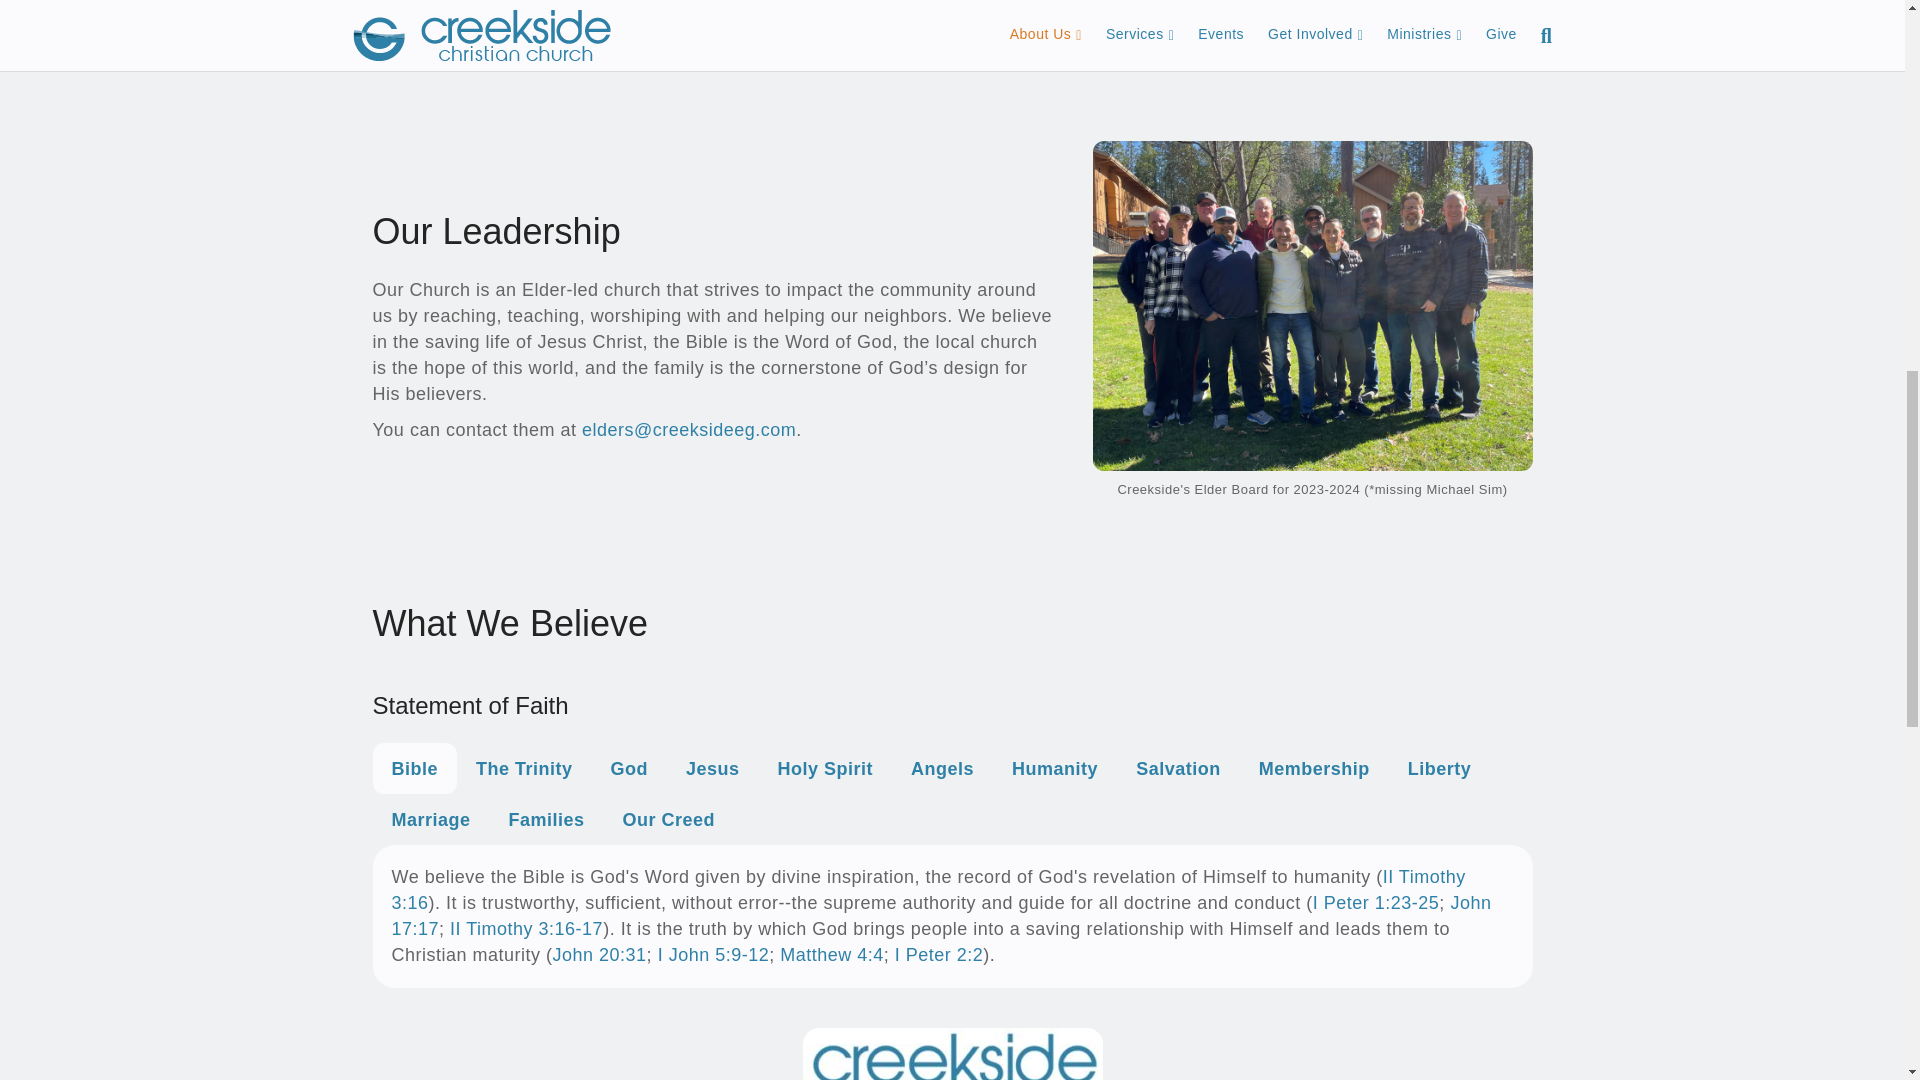 The image size is (1920, 1080). Describe the element at coordinates (952, 1054) in the screenshot. I see `Centennial Logo` at that location.